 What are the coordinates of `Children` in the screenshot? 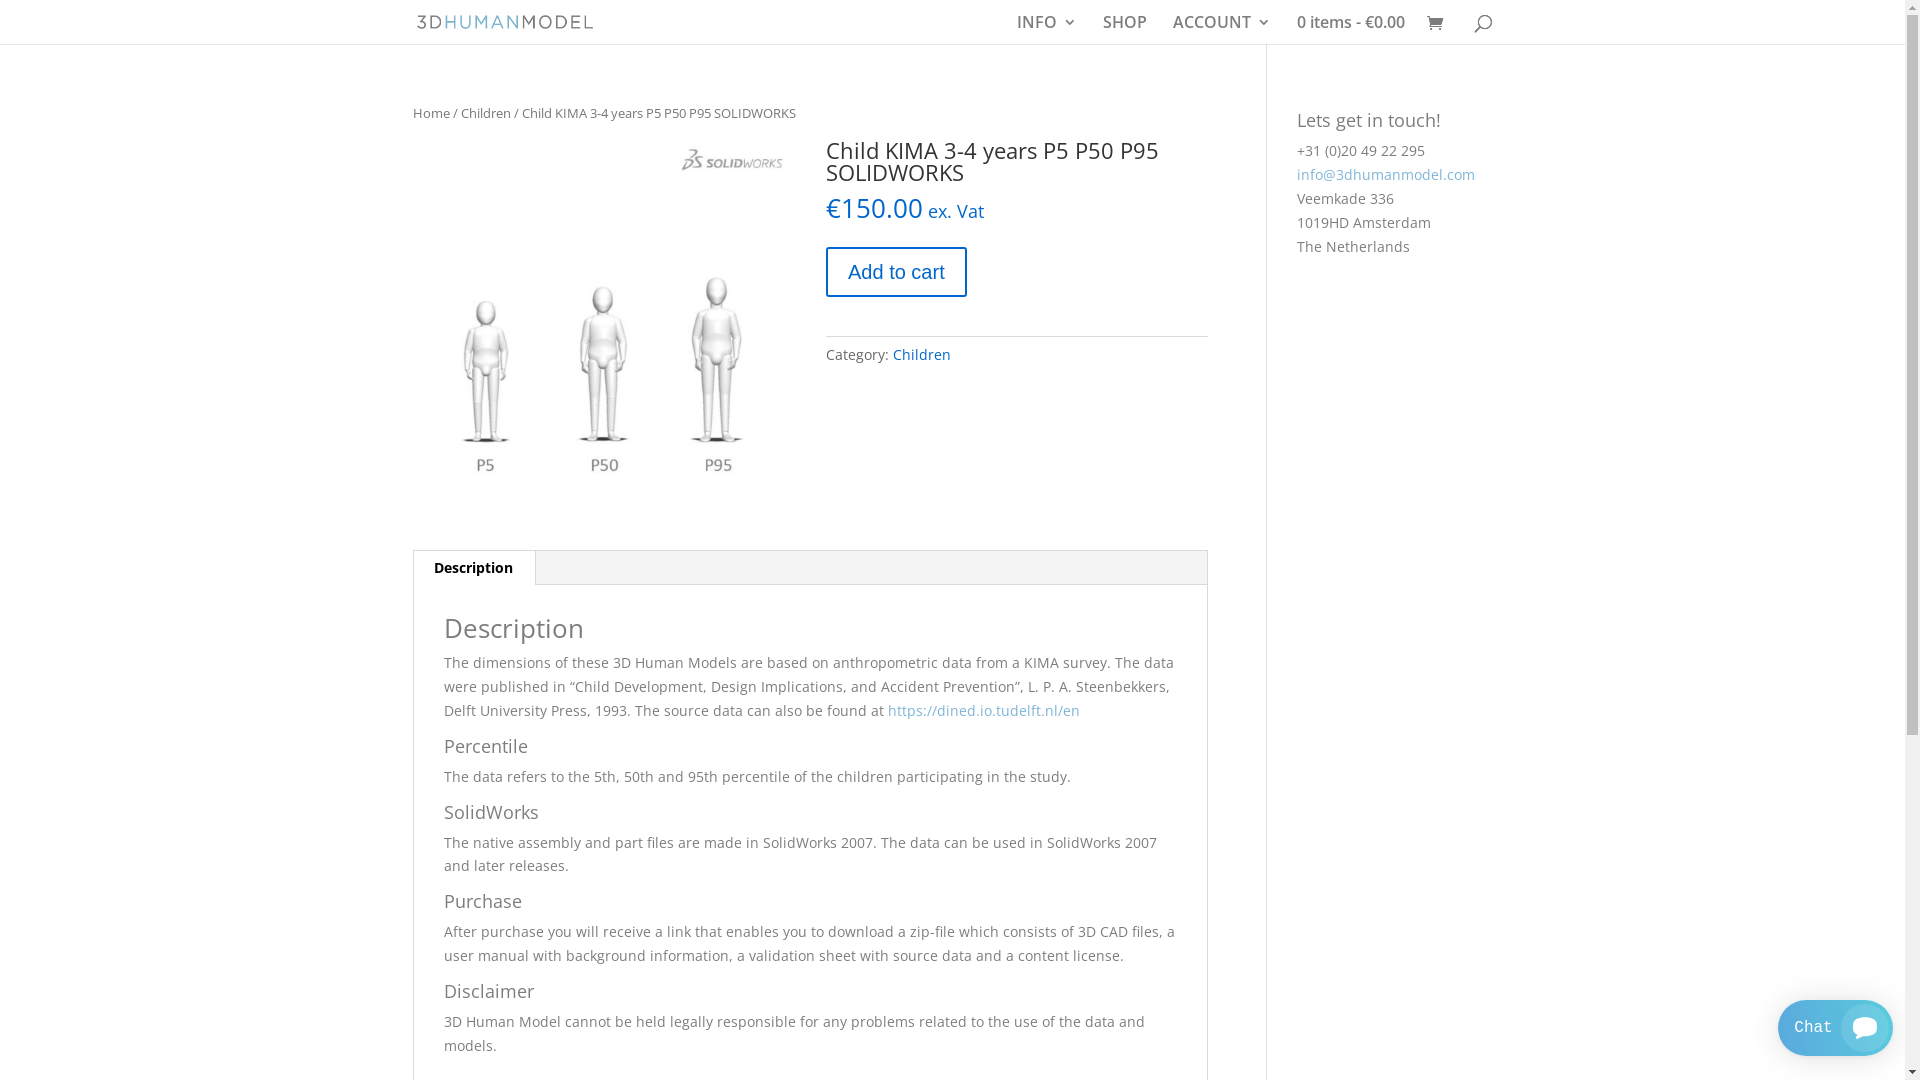 It's located at (485, 113).